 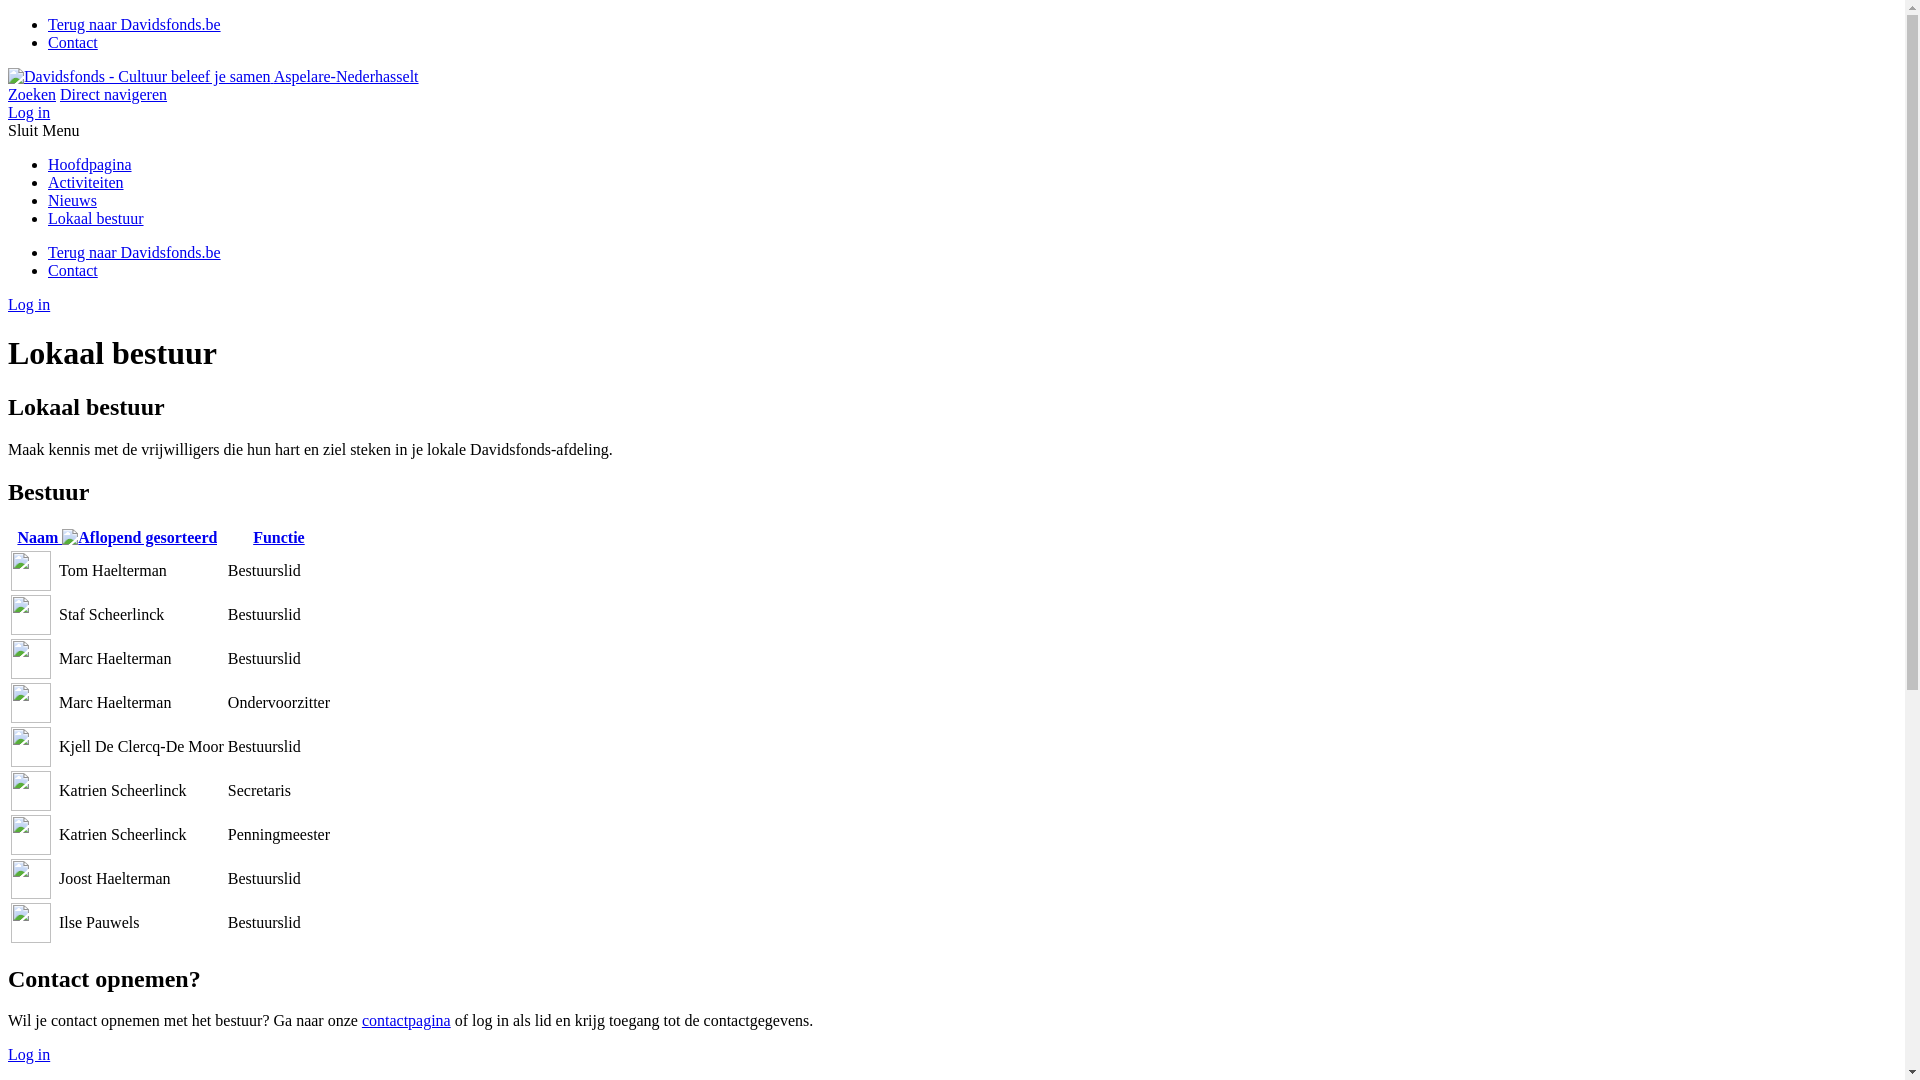 What do you see at coordinates (134, 252) in the screenshot?
I see `Terug naar Davidsfonds.be` at bounding box center [134, 252].